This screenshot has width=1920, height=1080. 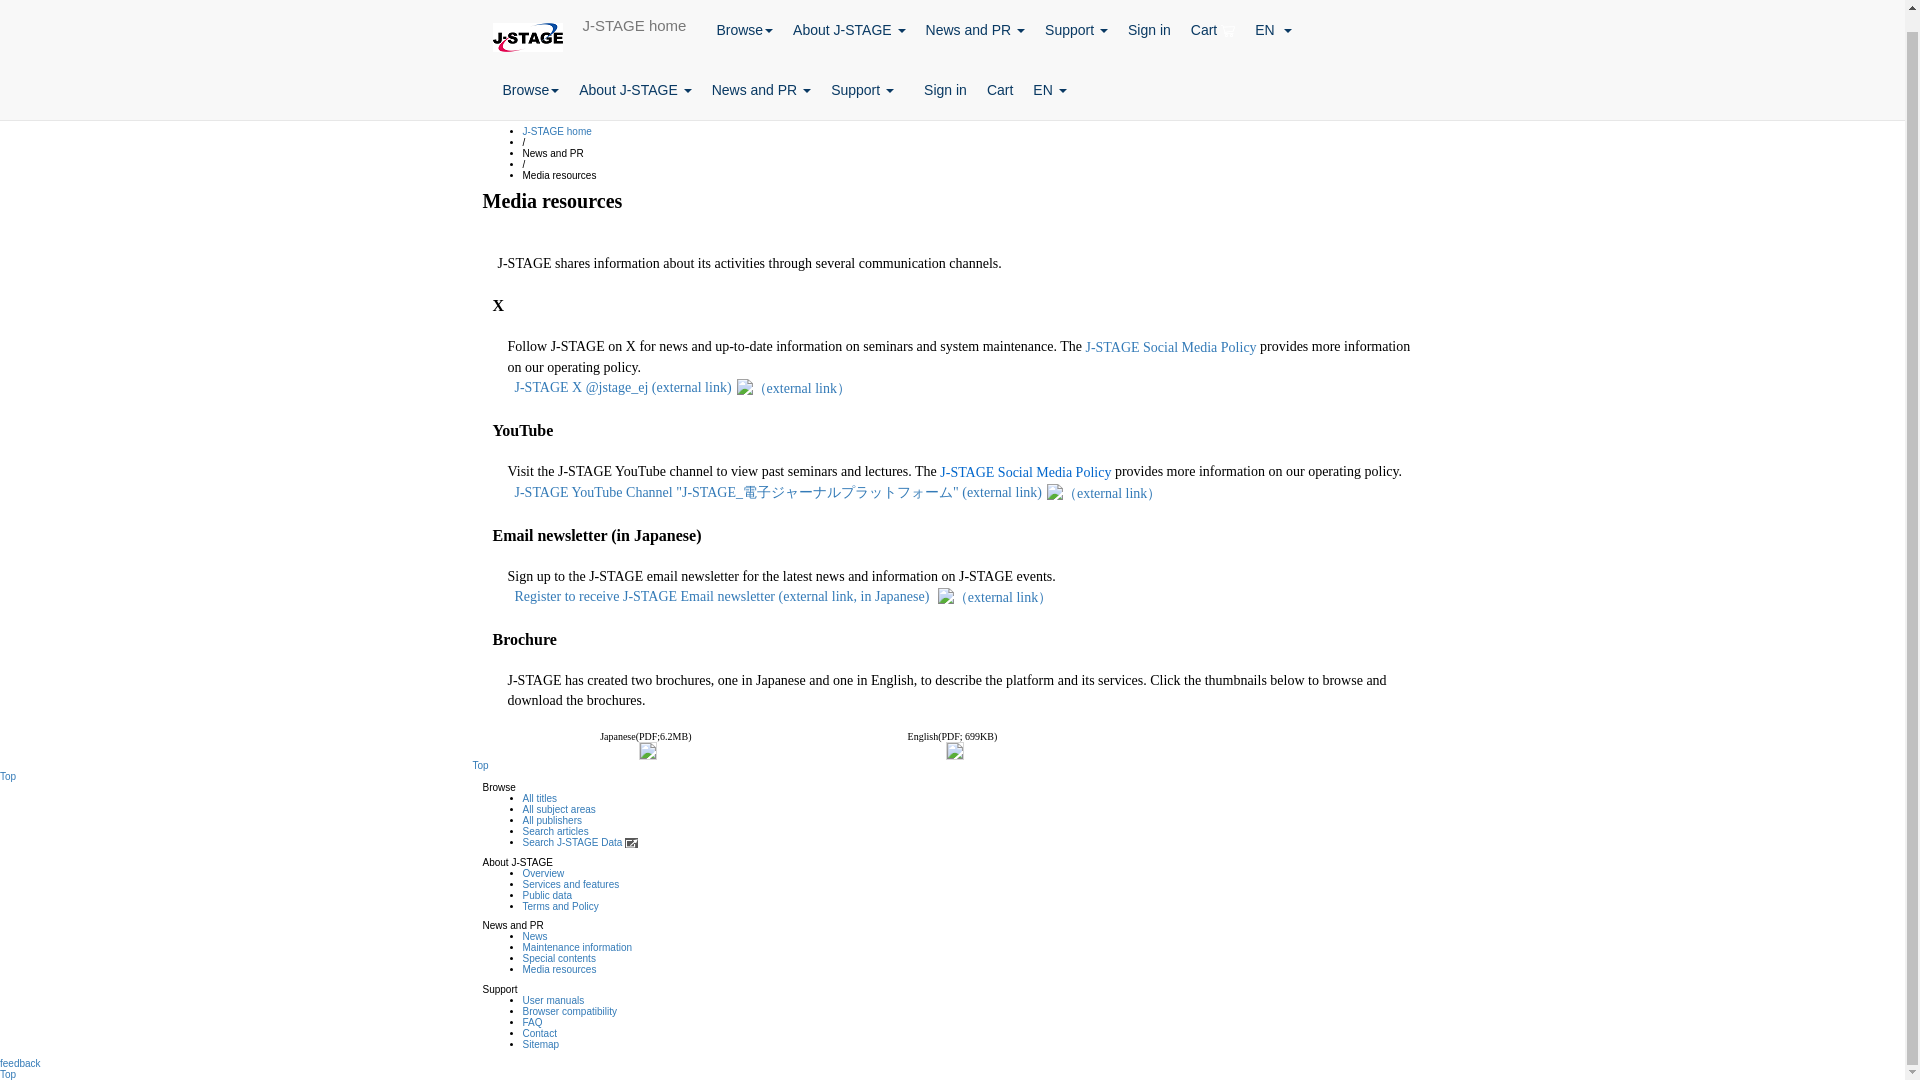 I want to click on About J-STAGE, so click(x=634, y=72).